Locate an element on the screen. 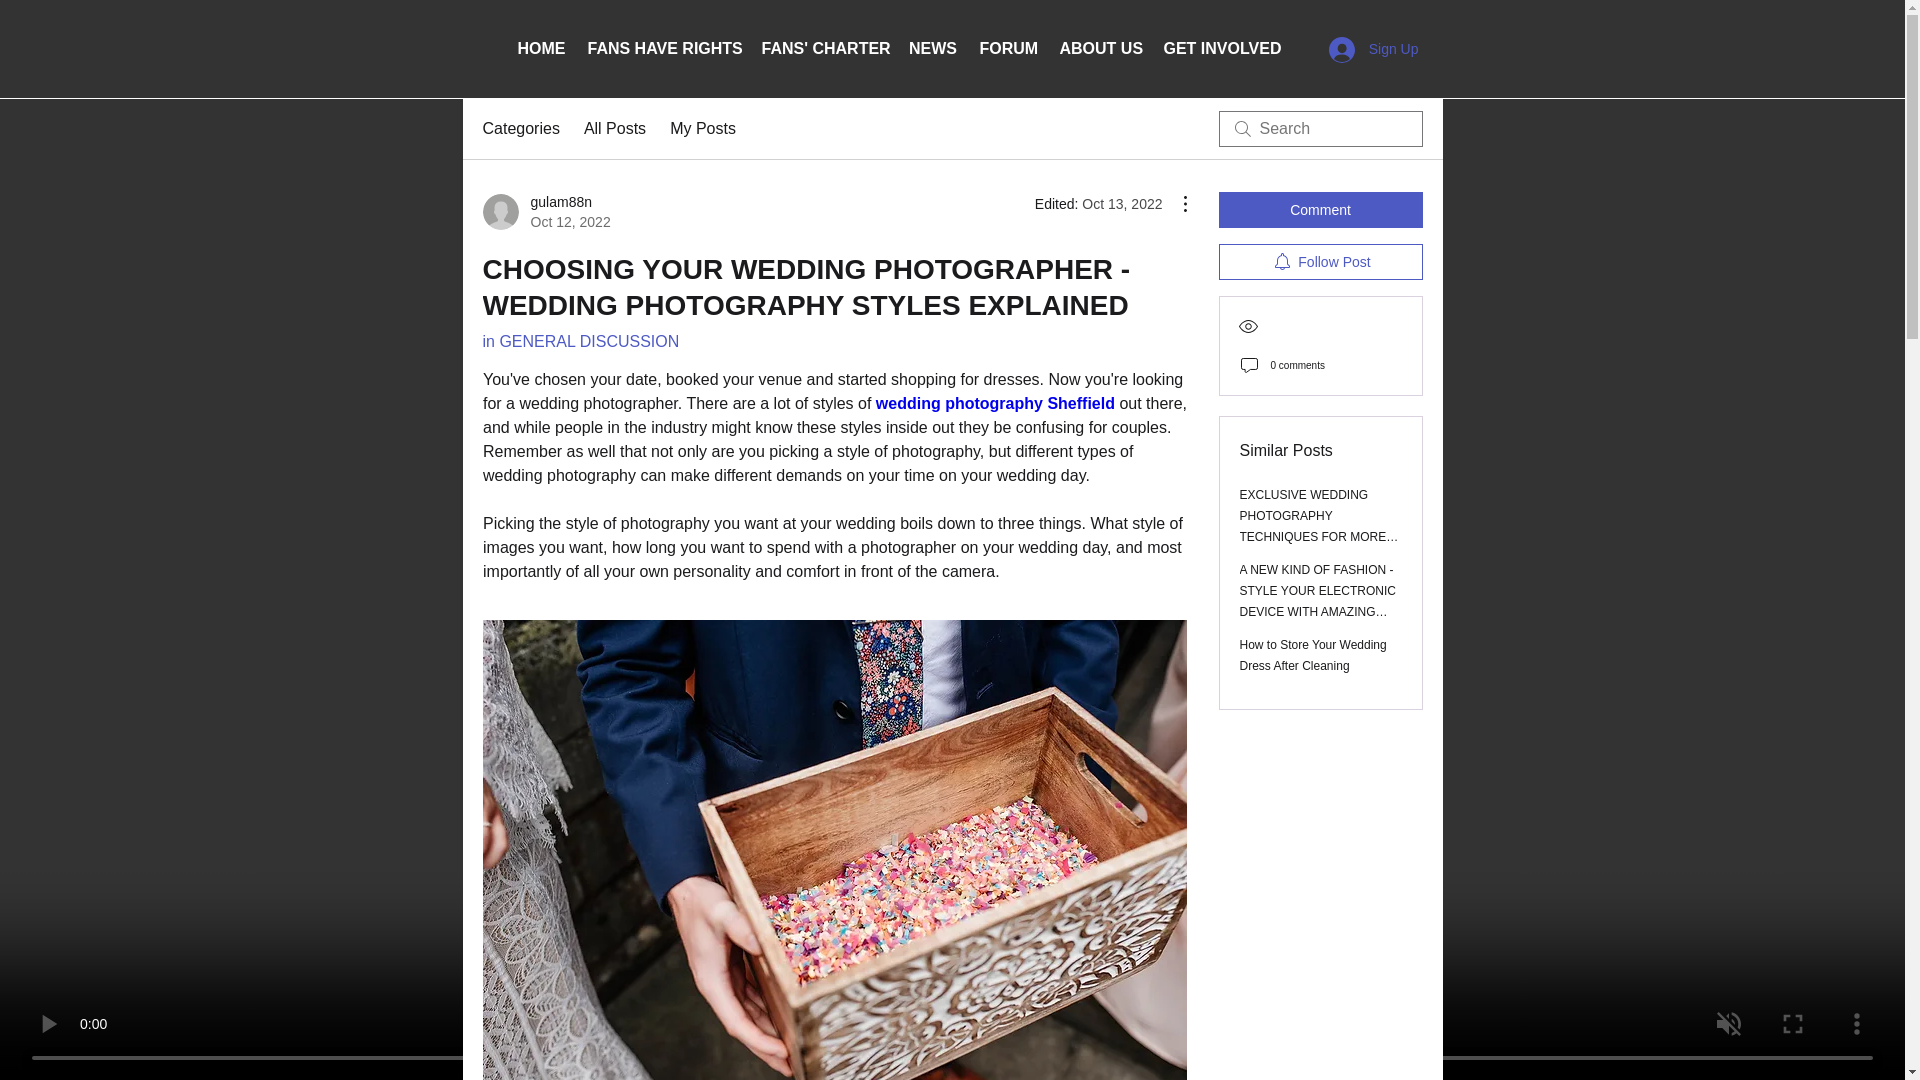  ABOUT US is located at coordinates (1100, 49).